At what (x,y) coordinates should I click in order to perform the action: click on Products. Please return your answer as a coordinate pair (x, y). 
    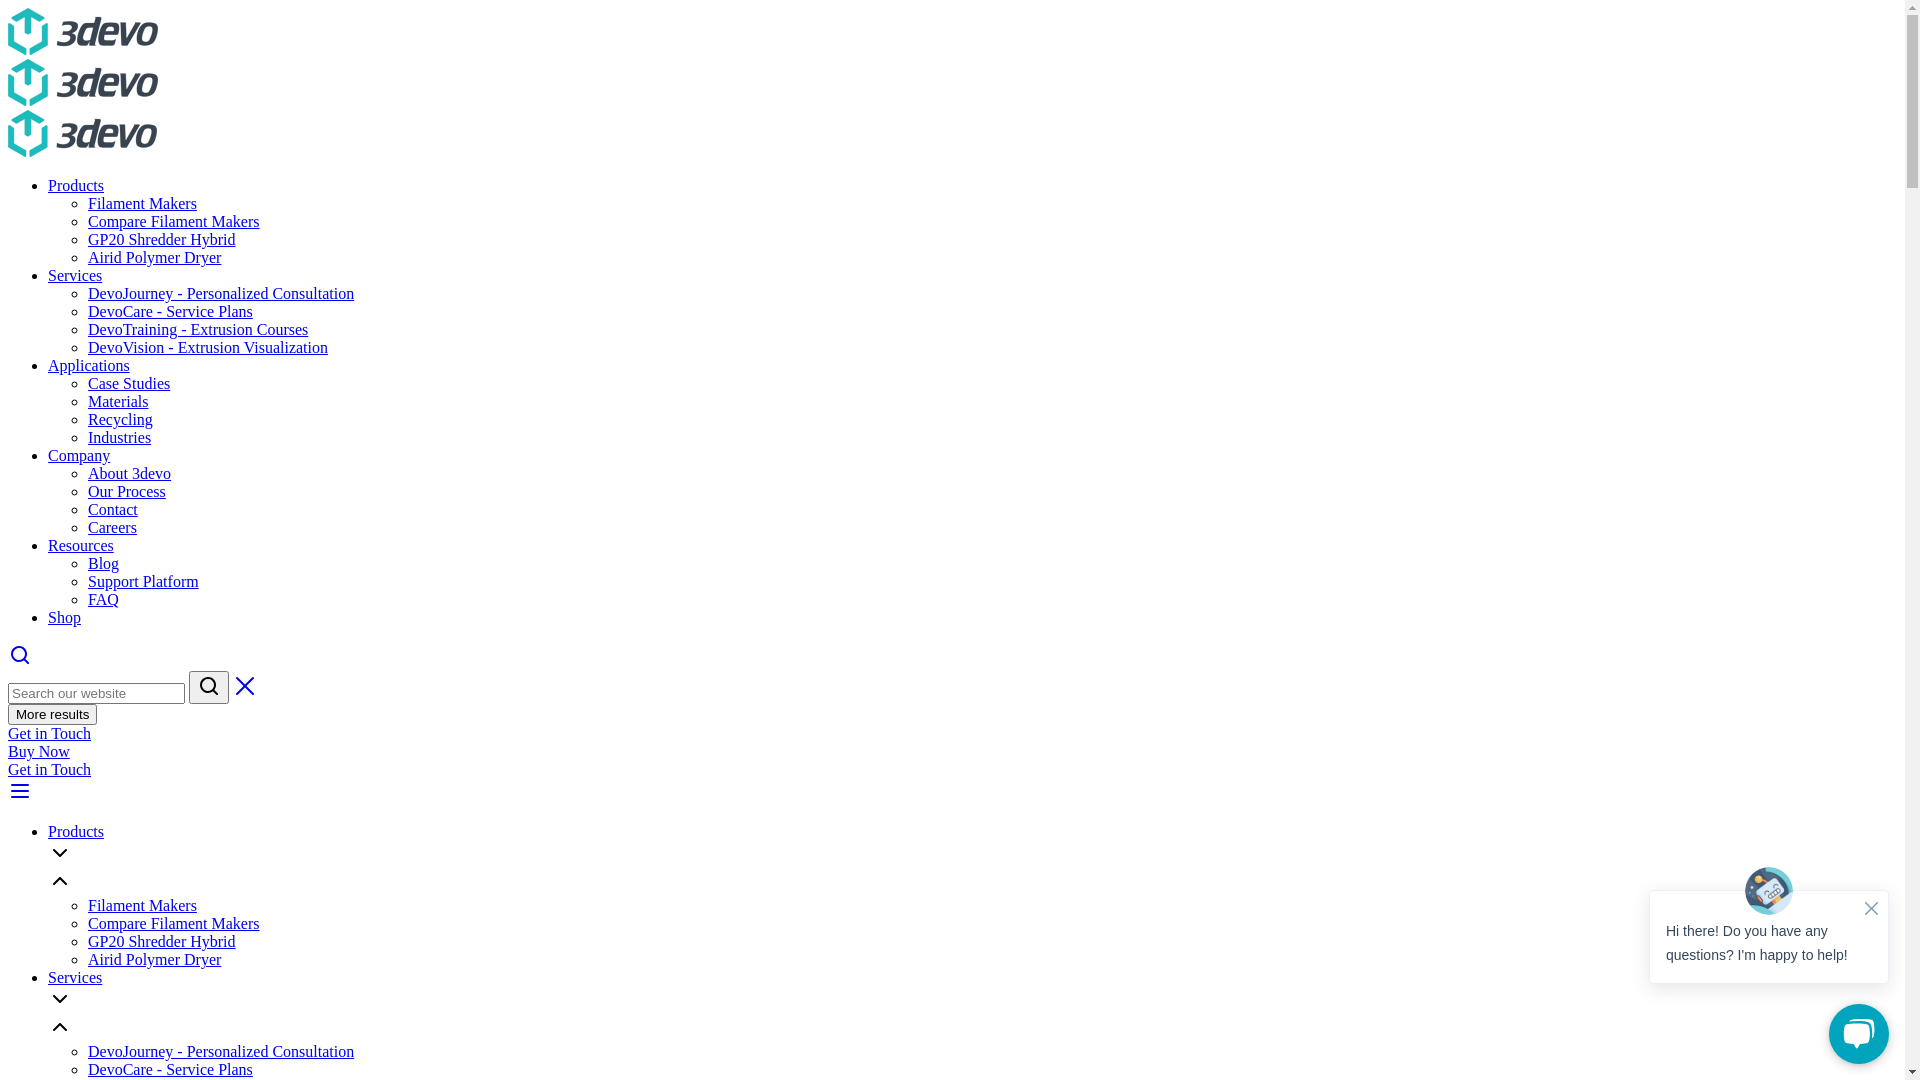
    Looking at the image, I should click on (76, 186).